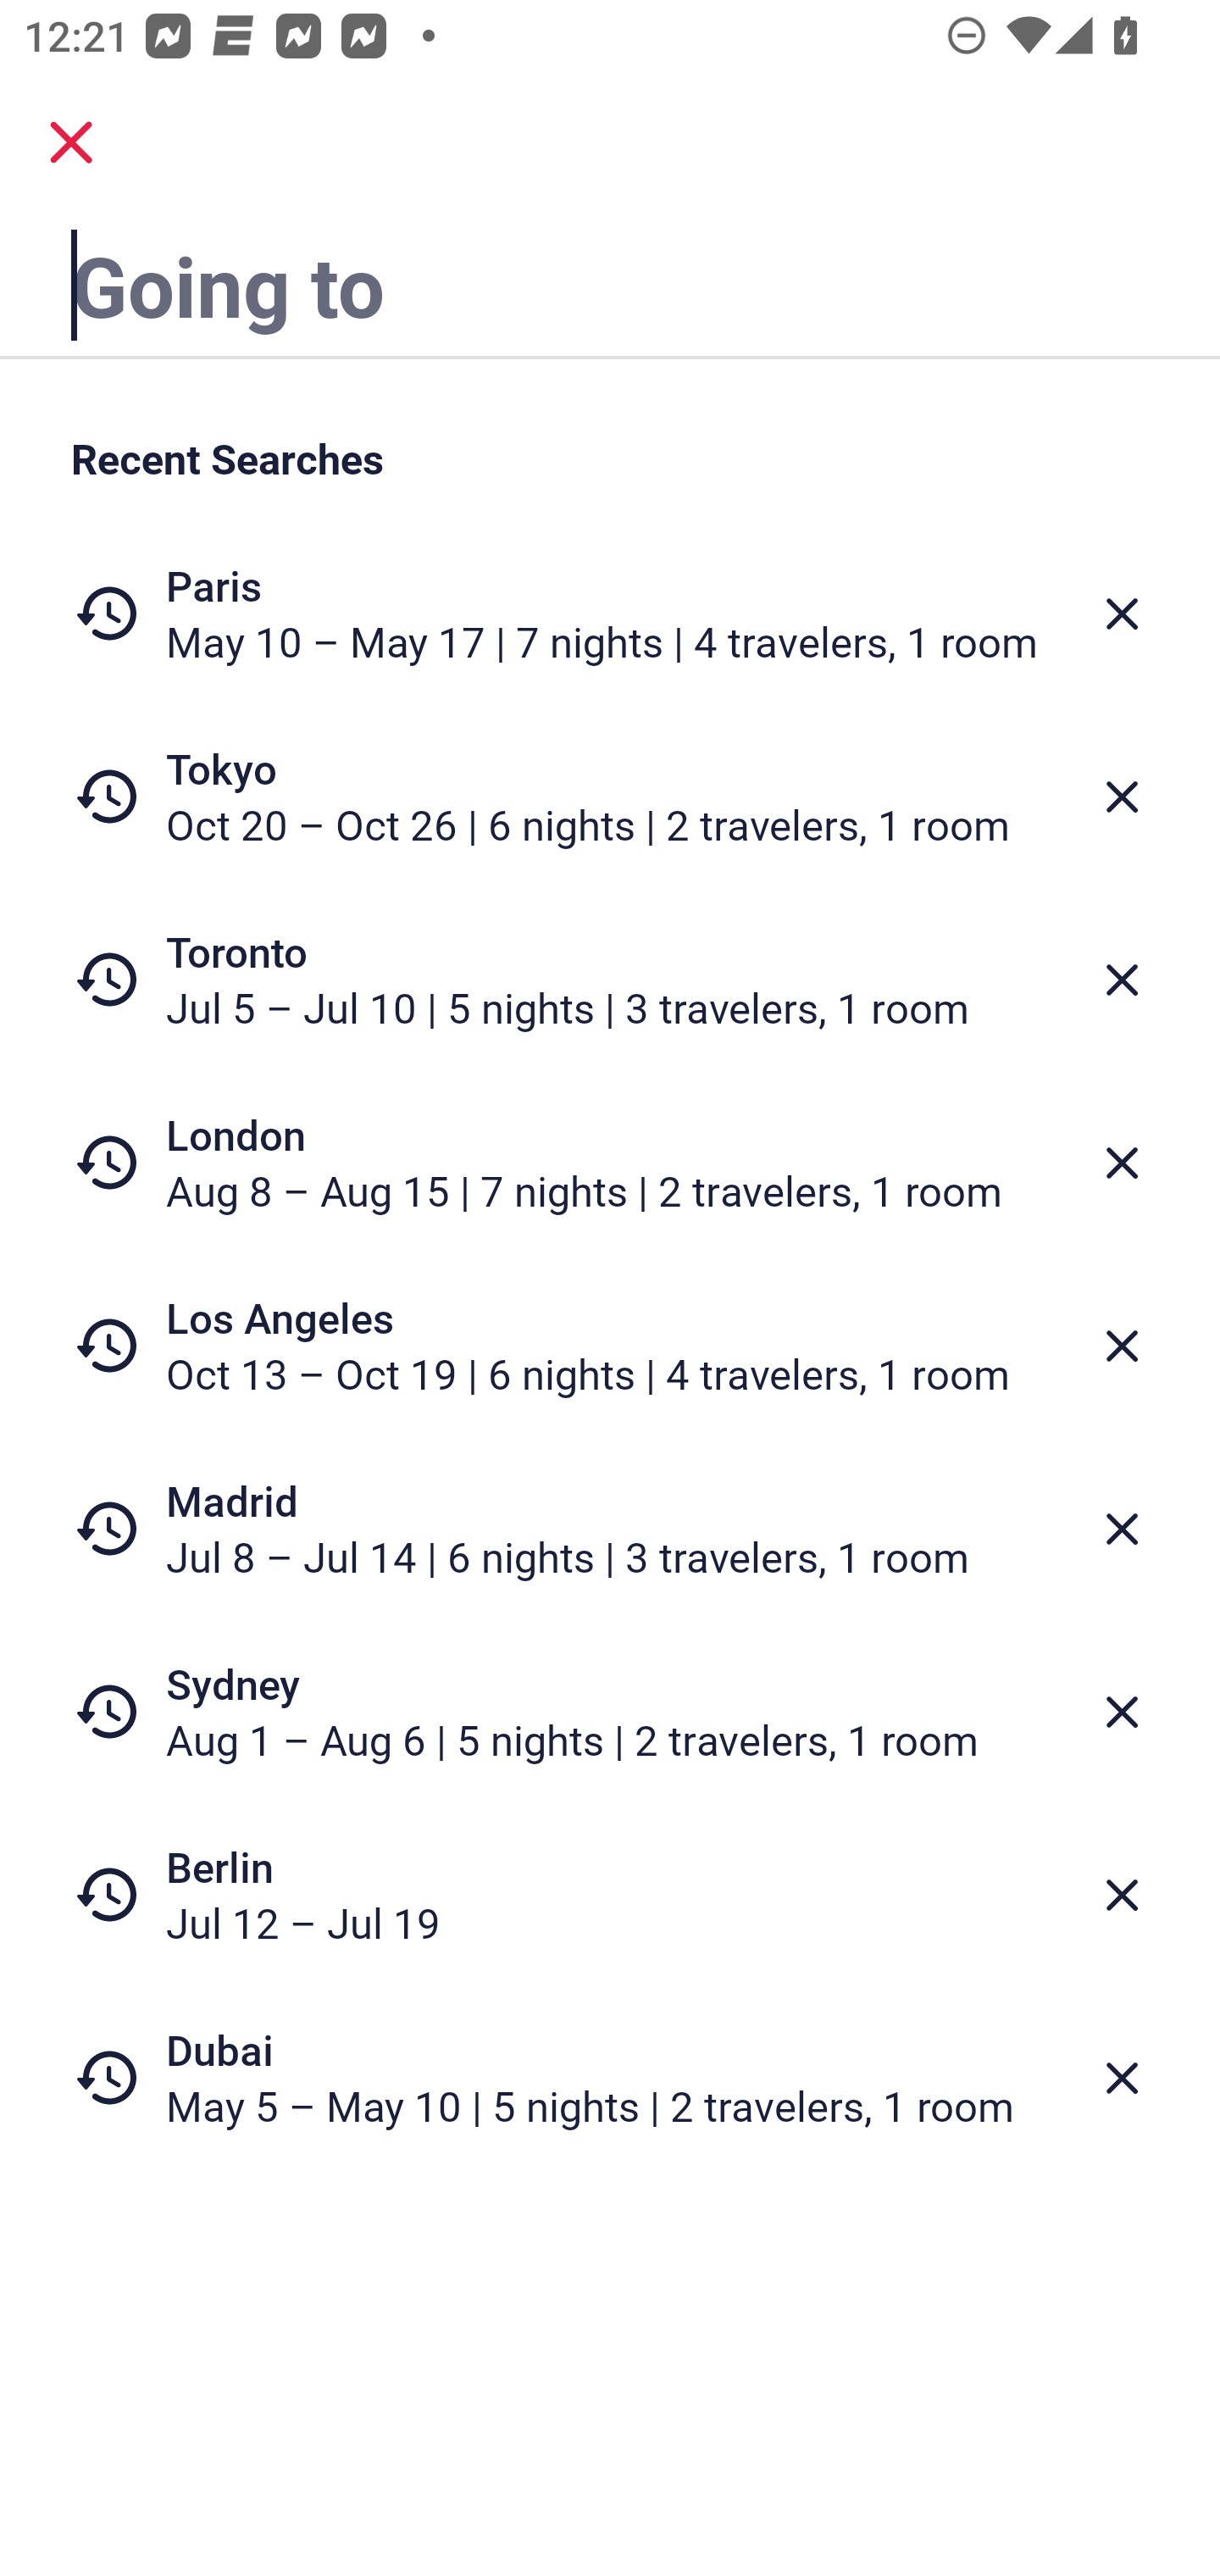 The height and width of the screenshot is (2576, 1220). Describe the element at coordinates (1122, 1895) in the screenshot. I see `Delete from recent searches` at that location.